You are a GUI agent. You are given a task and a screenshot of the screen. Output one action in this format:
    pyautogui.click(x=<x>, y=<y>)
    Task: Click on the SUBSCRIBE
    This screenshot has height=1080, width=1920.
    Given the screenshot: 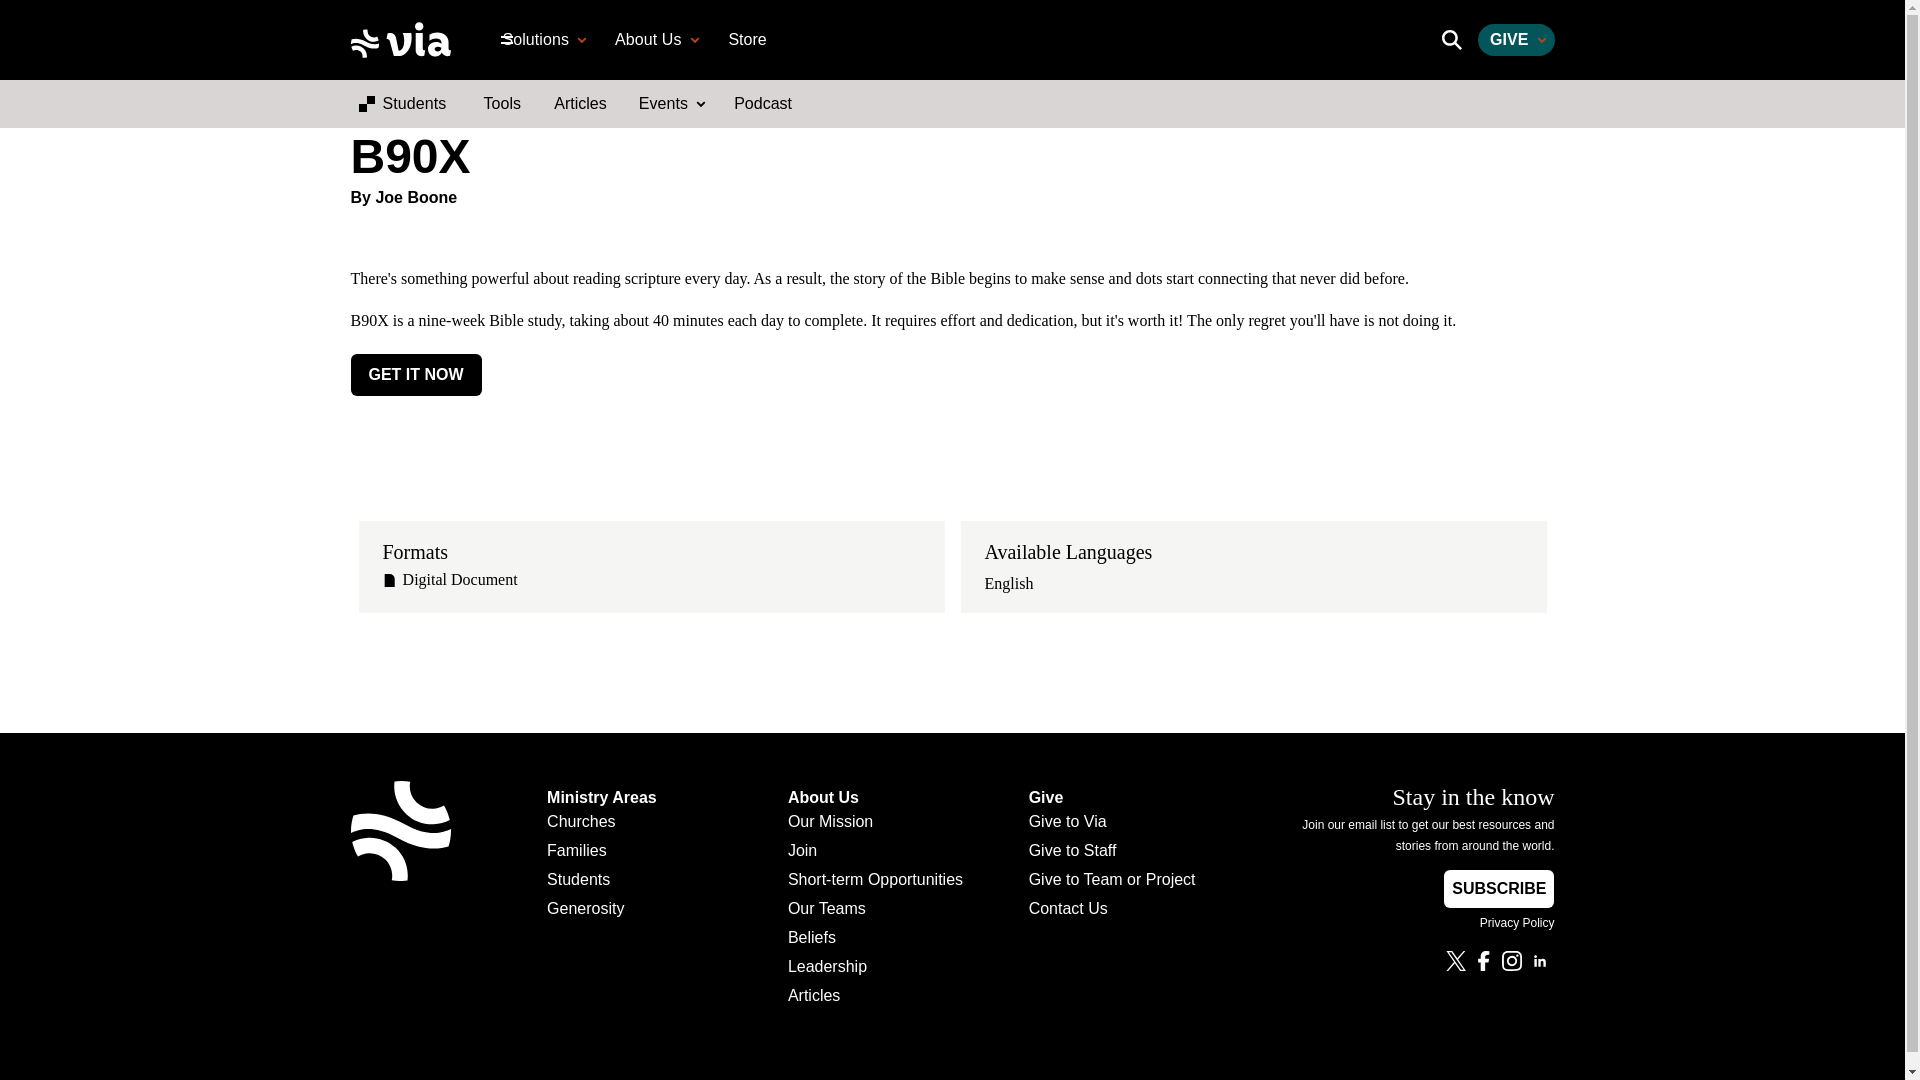 What is the action you would take?
    pyautogui.click(x=1498, y=889)
    